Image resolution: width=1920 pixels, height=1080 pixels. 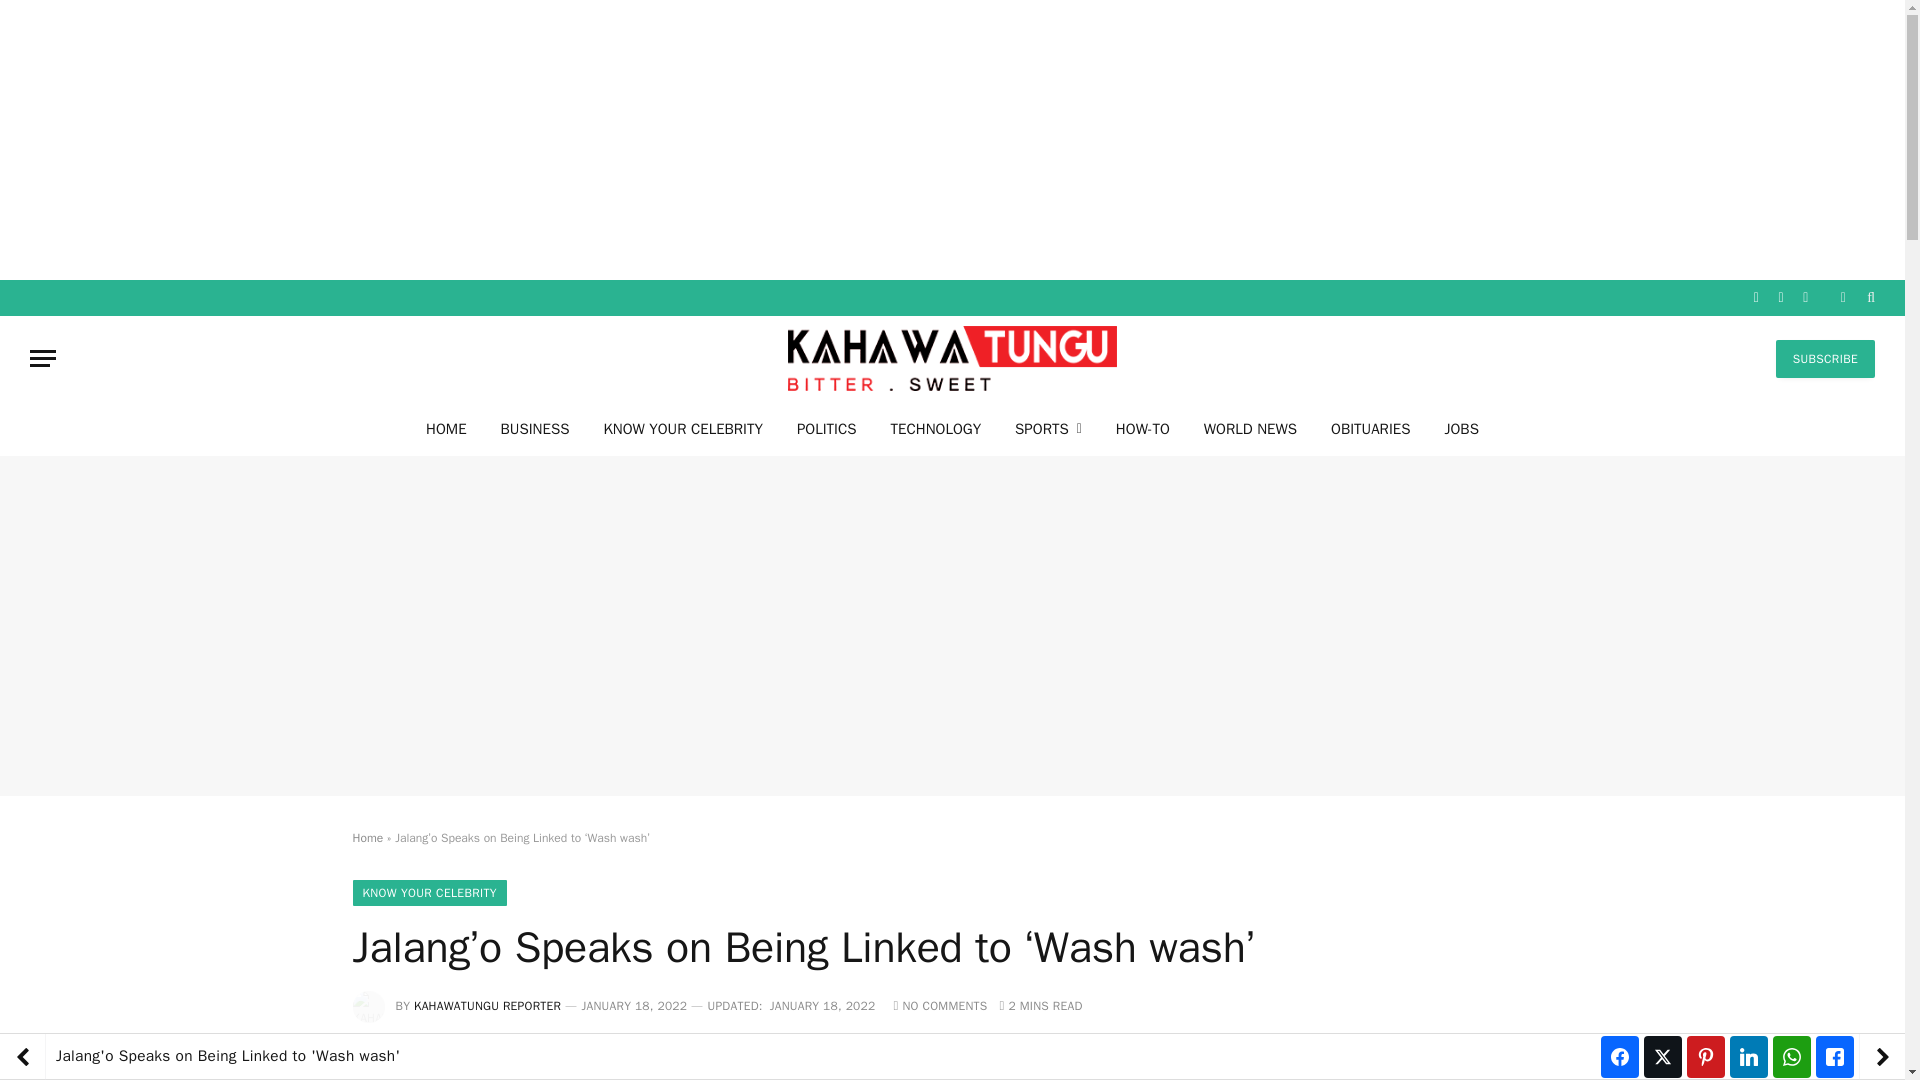 I want to click on KAHAWATUNGU REPORTER, so click(x=487, y=1006).